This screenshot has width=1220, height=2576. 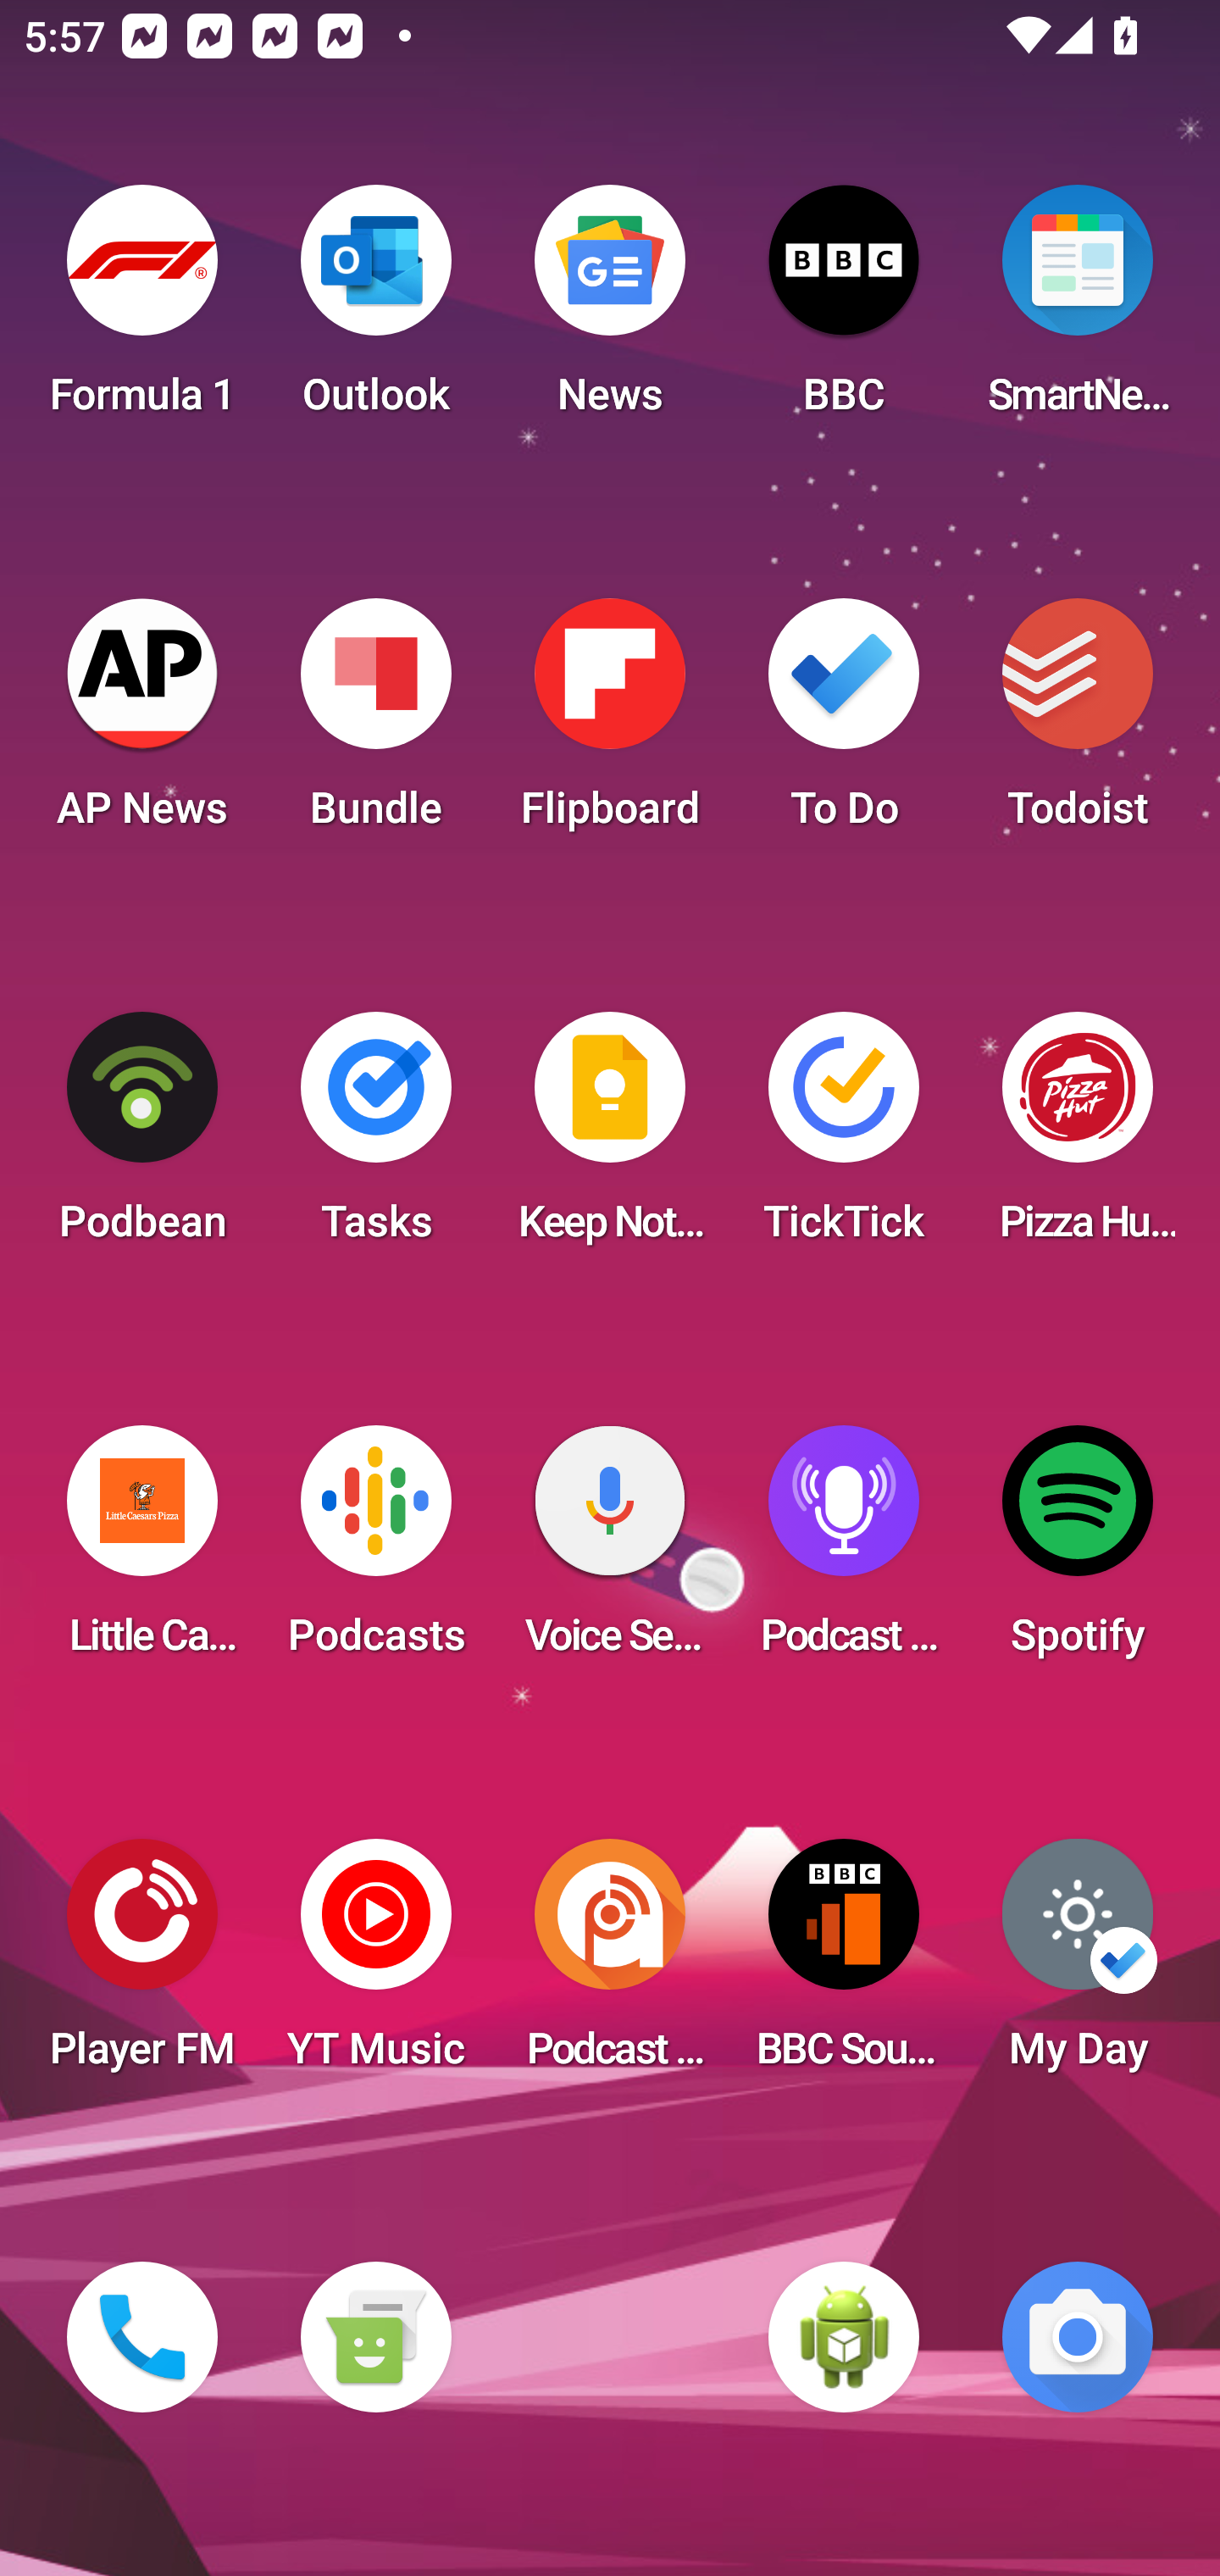 I want to click on Podcast Player, so click(x=844, y=1551).